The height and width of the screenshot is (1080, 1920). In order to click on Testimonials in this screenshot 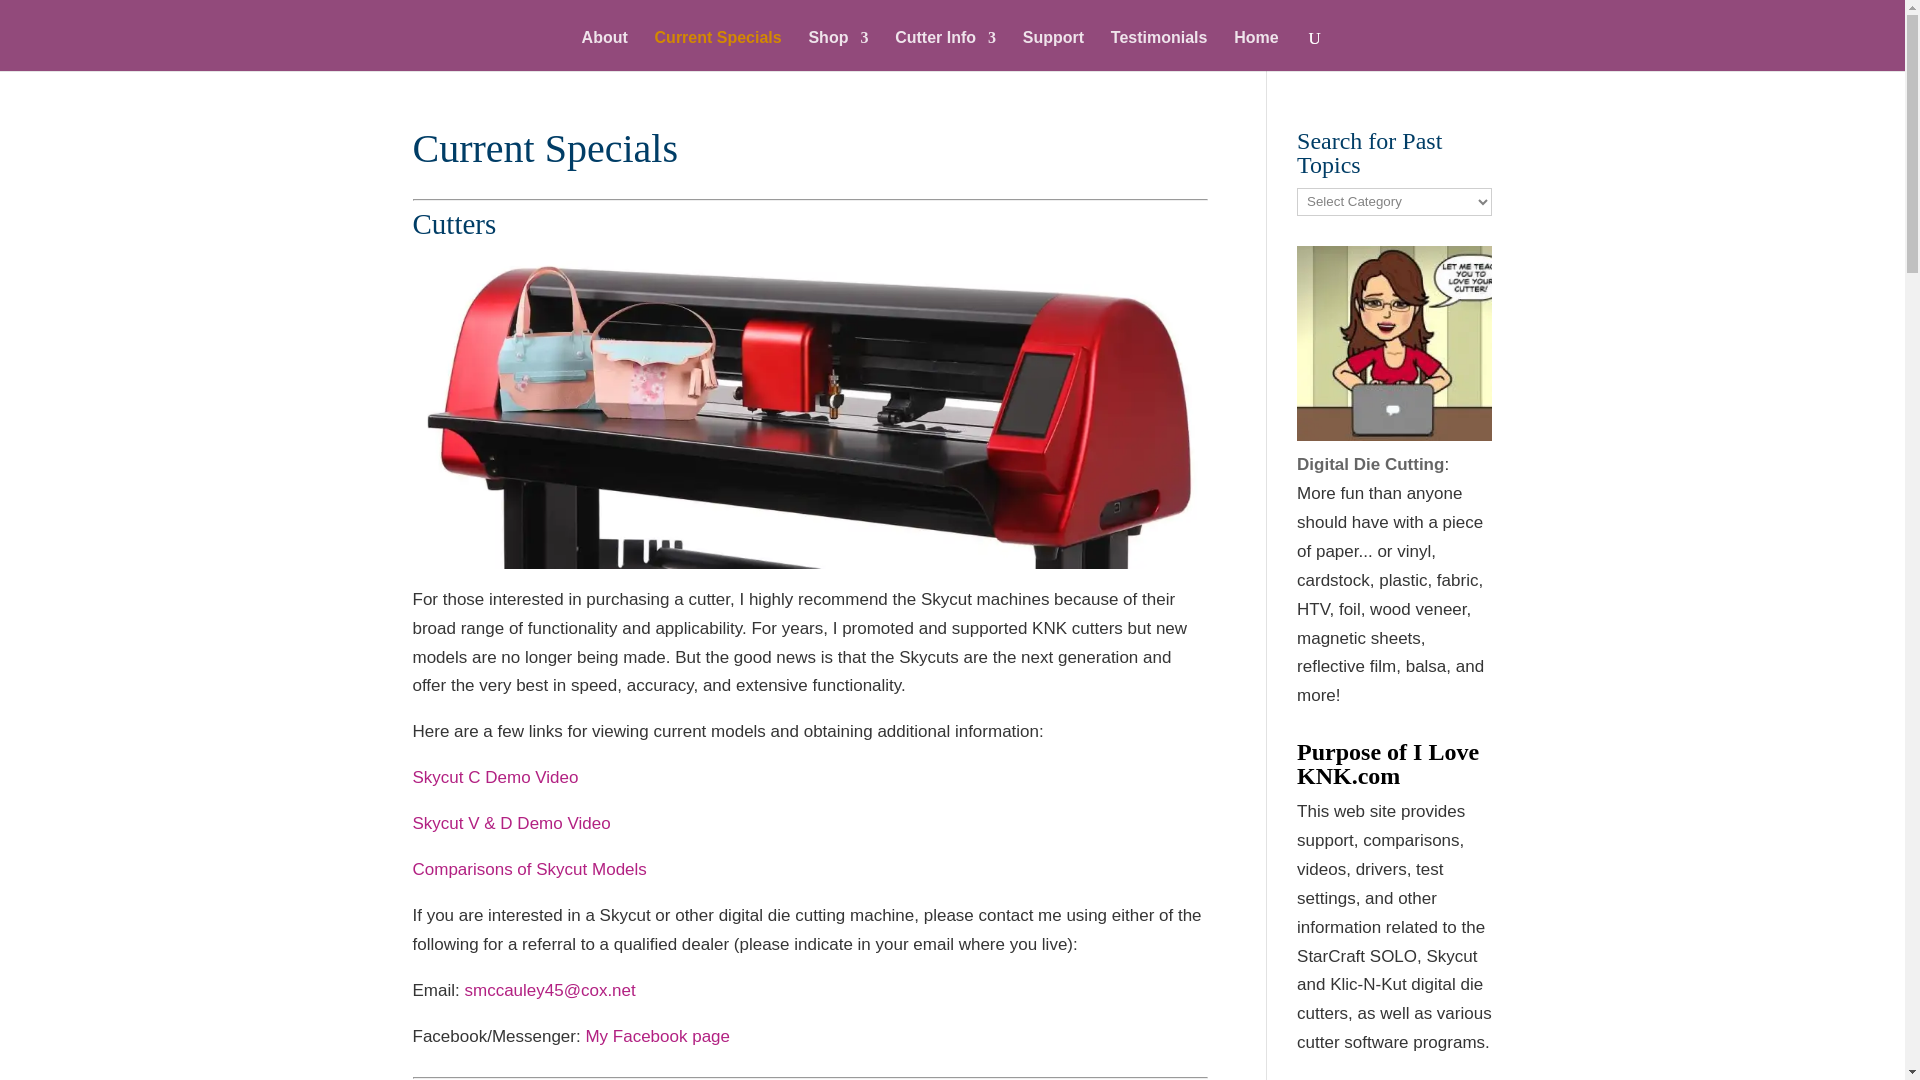, I will do `click(1159, 51)`.